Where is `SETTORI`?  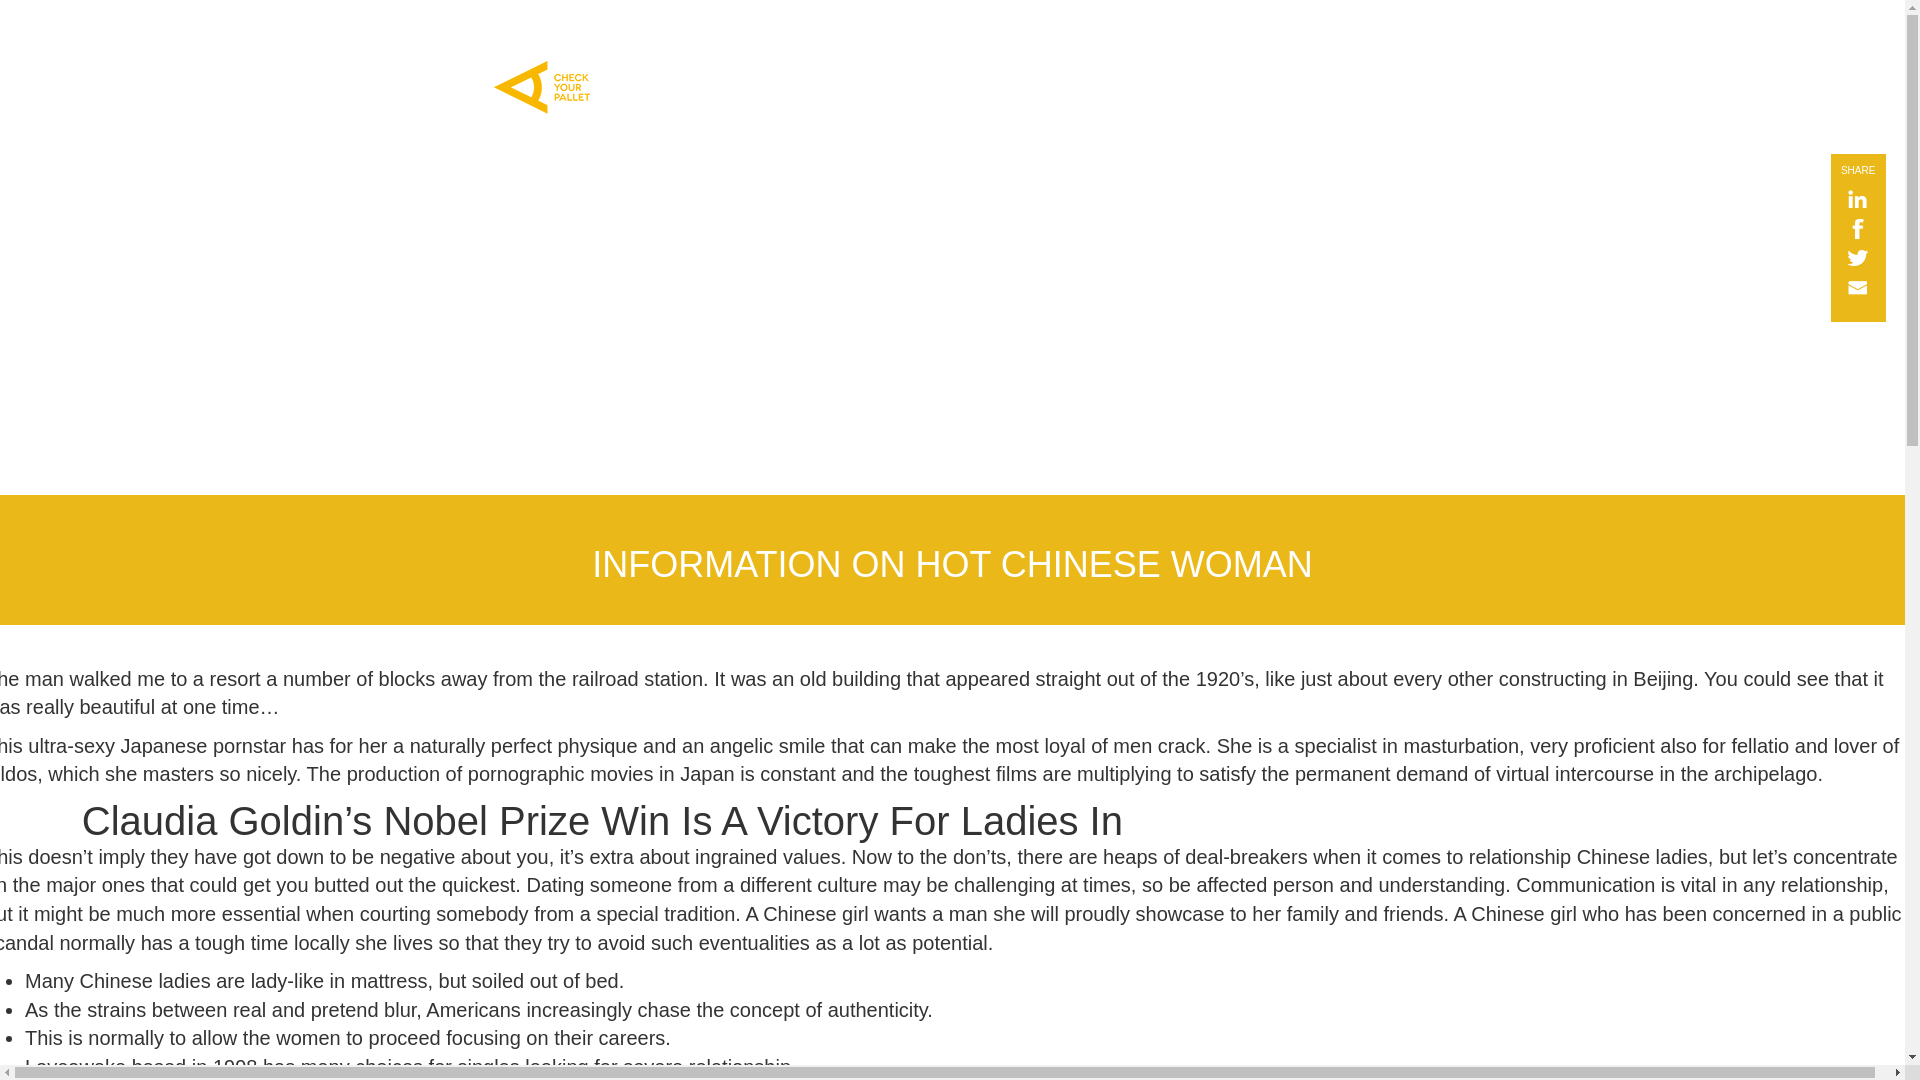
SETTORI is located at coordinates (736, 26).